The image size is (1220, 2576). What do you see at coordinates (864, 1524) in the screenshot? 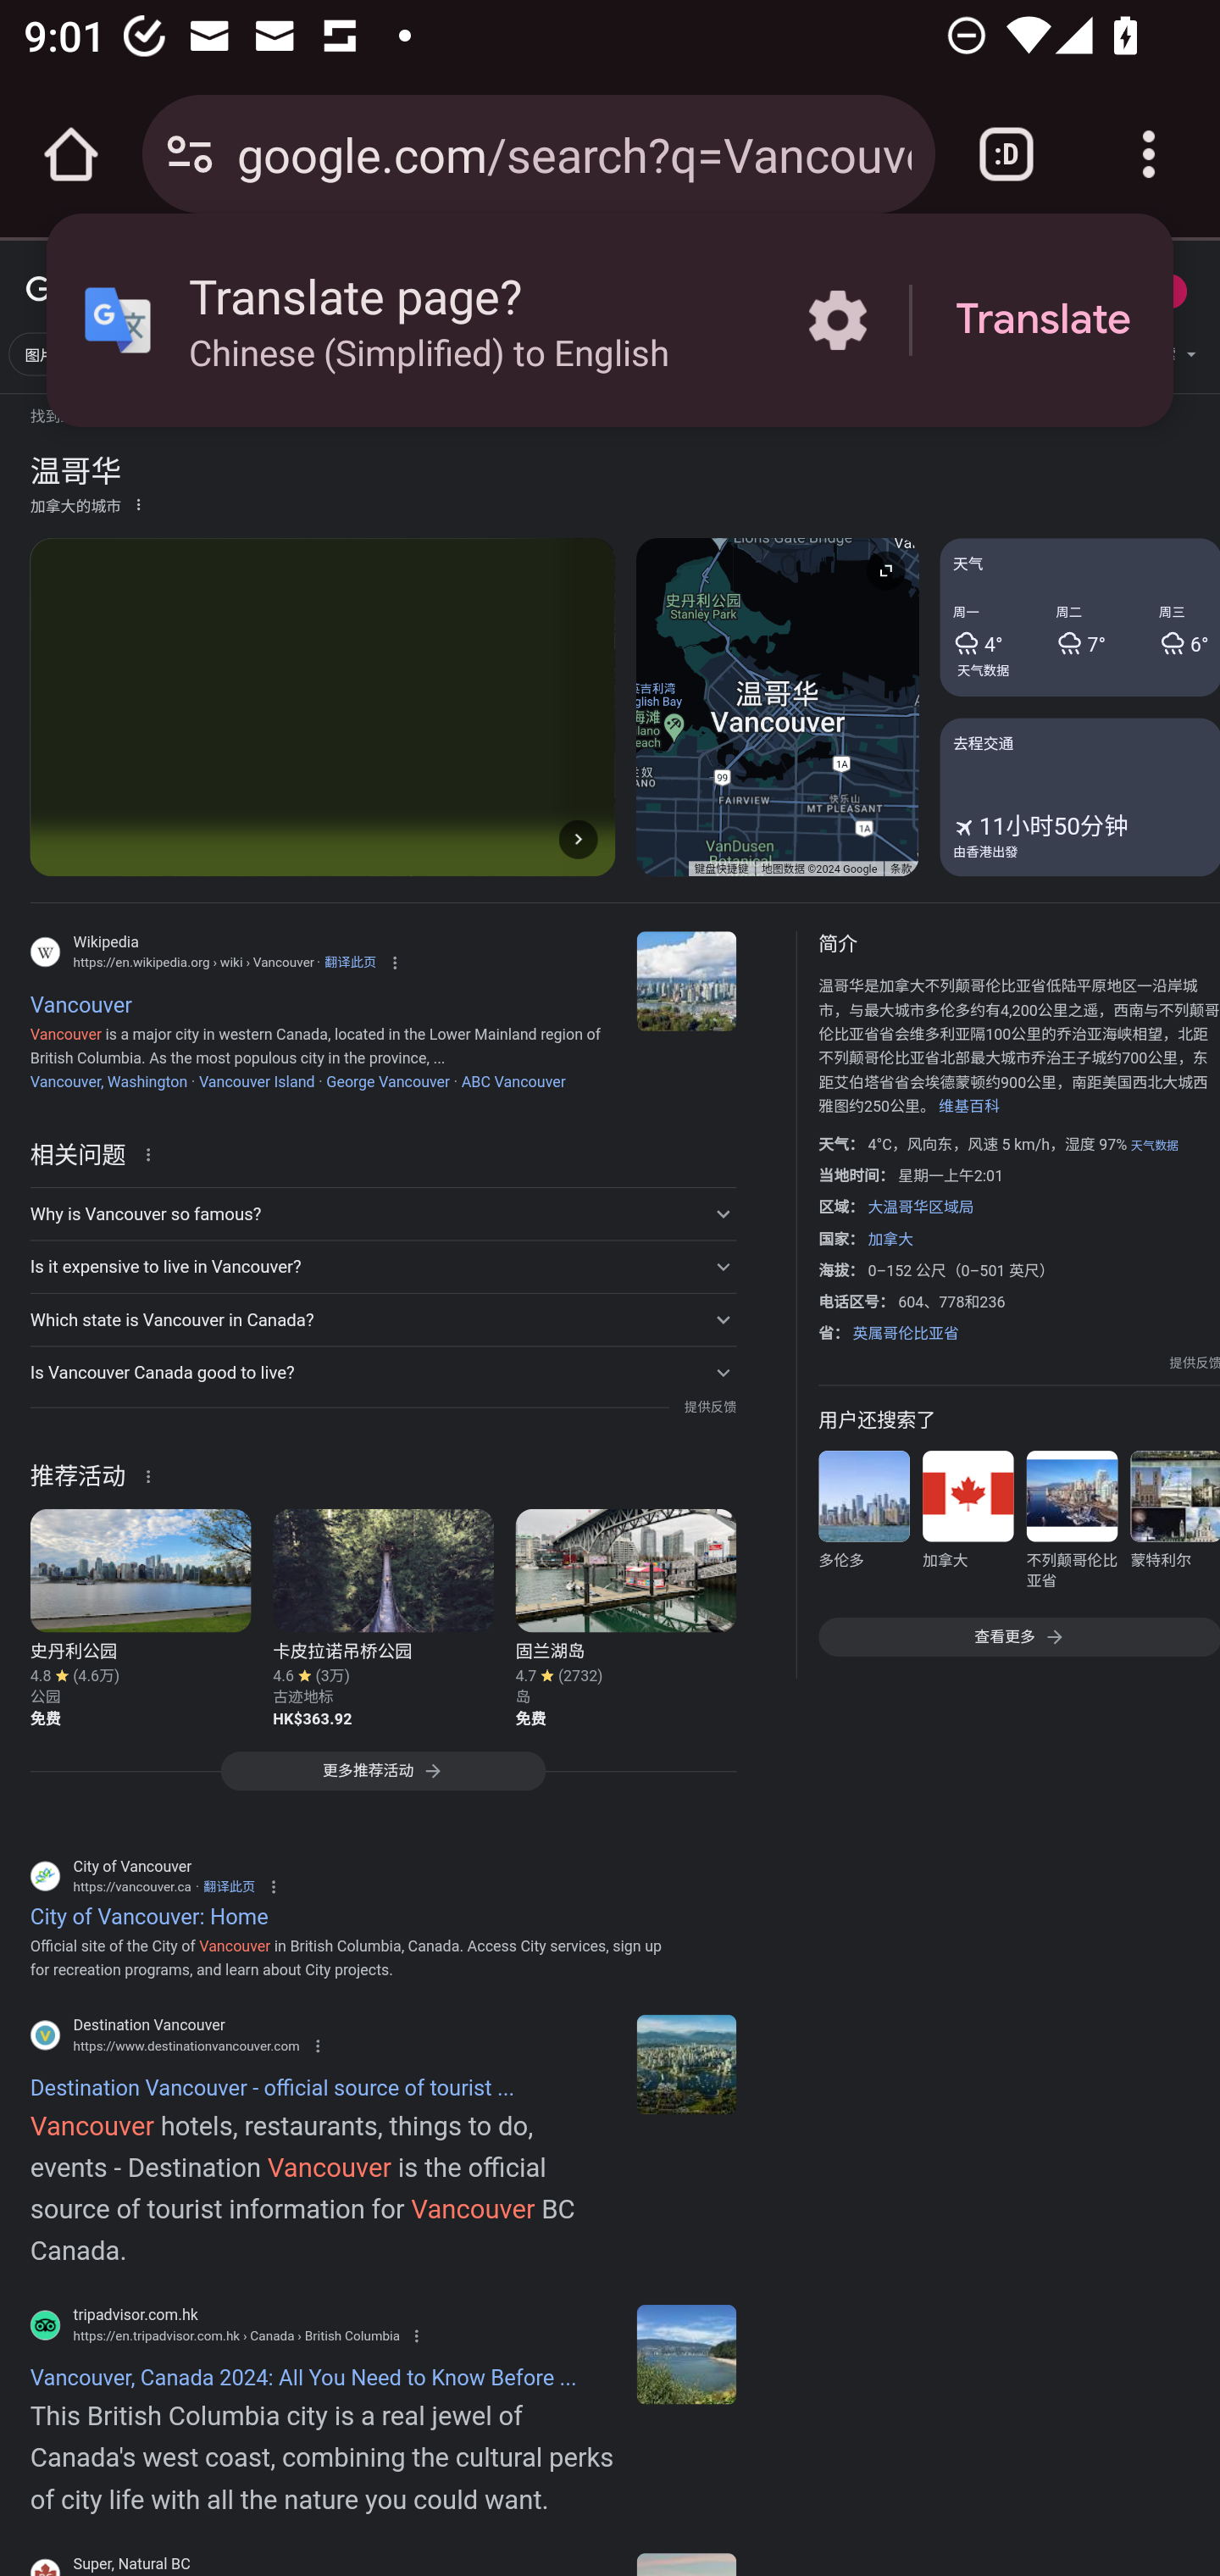
I see `多伦多` at bounding box center [864, 1524].